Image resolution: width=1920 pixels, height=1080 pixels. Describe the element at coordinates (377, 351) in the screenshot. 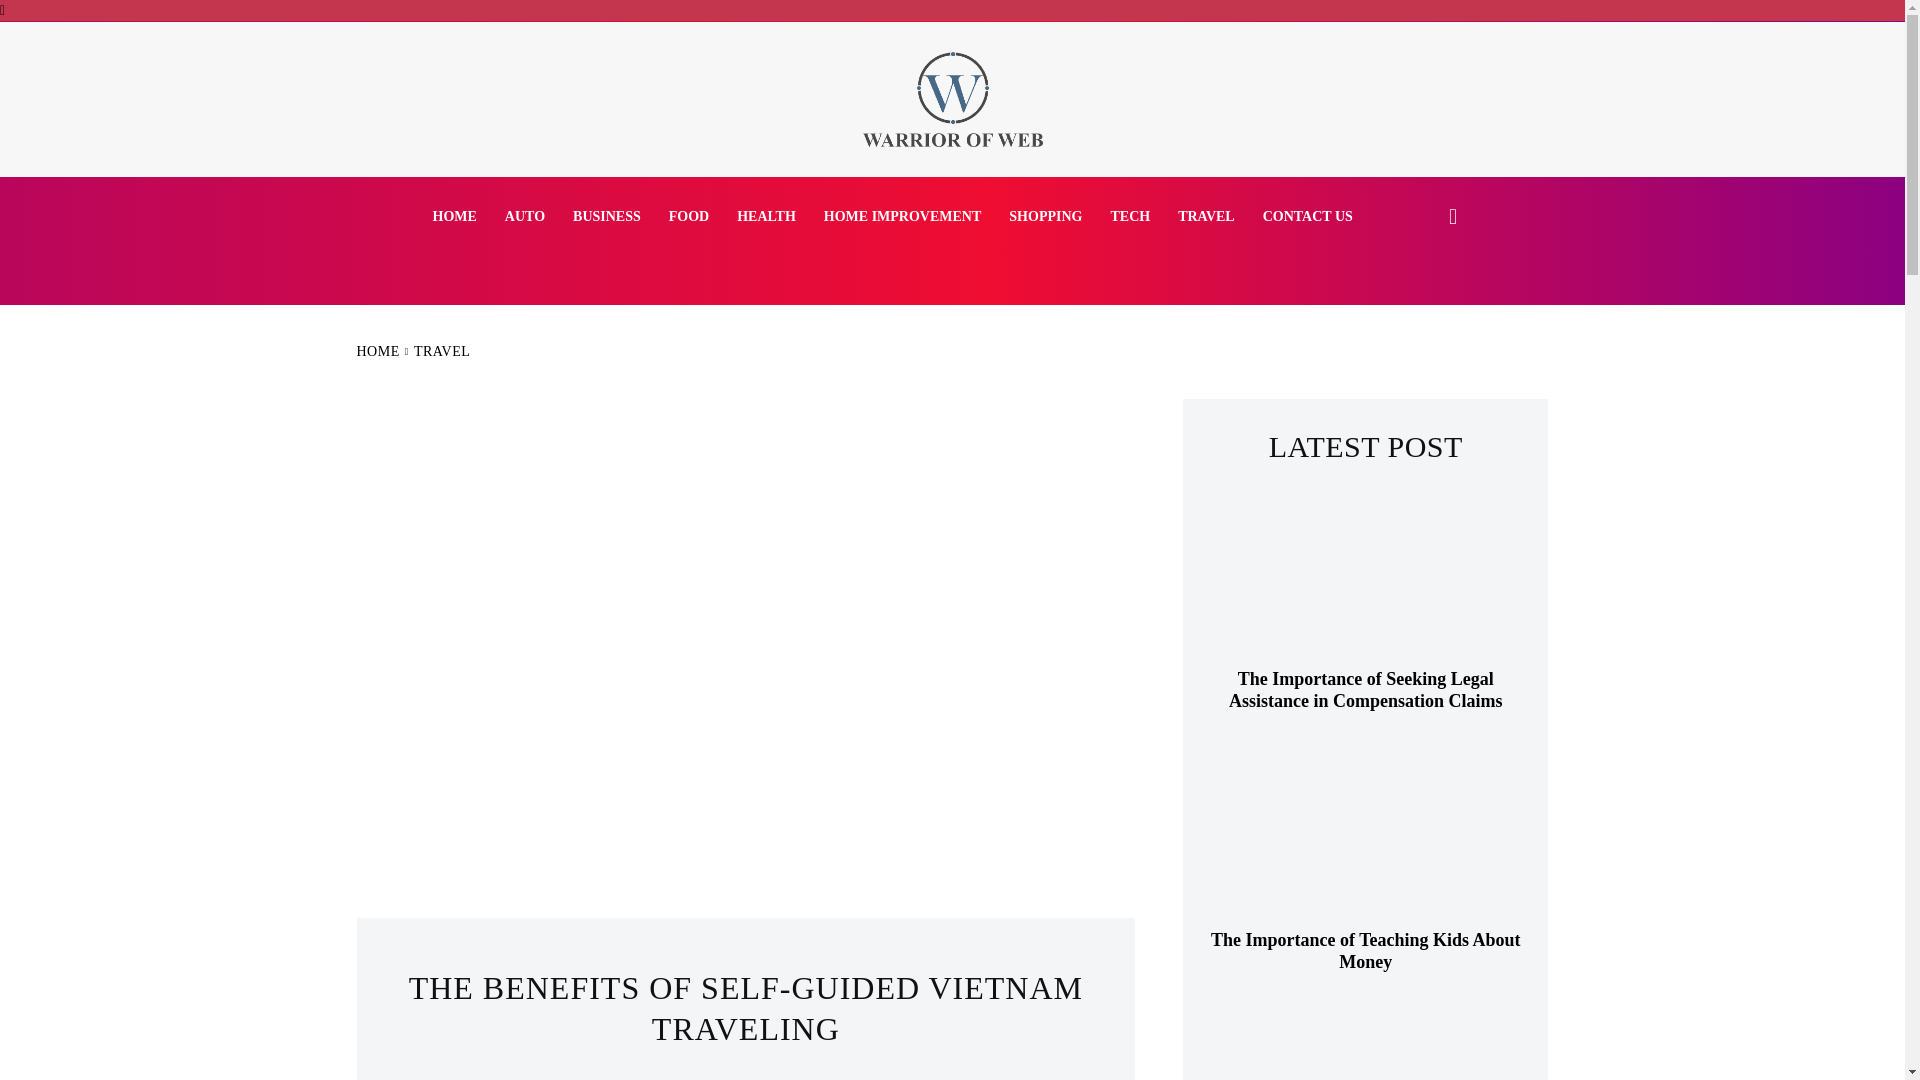

I see `HOME` at that location.